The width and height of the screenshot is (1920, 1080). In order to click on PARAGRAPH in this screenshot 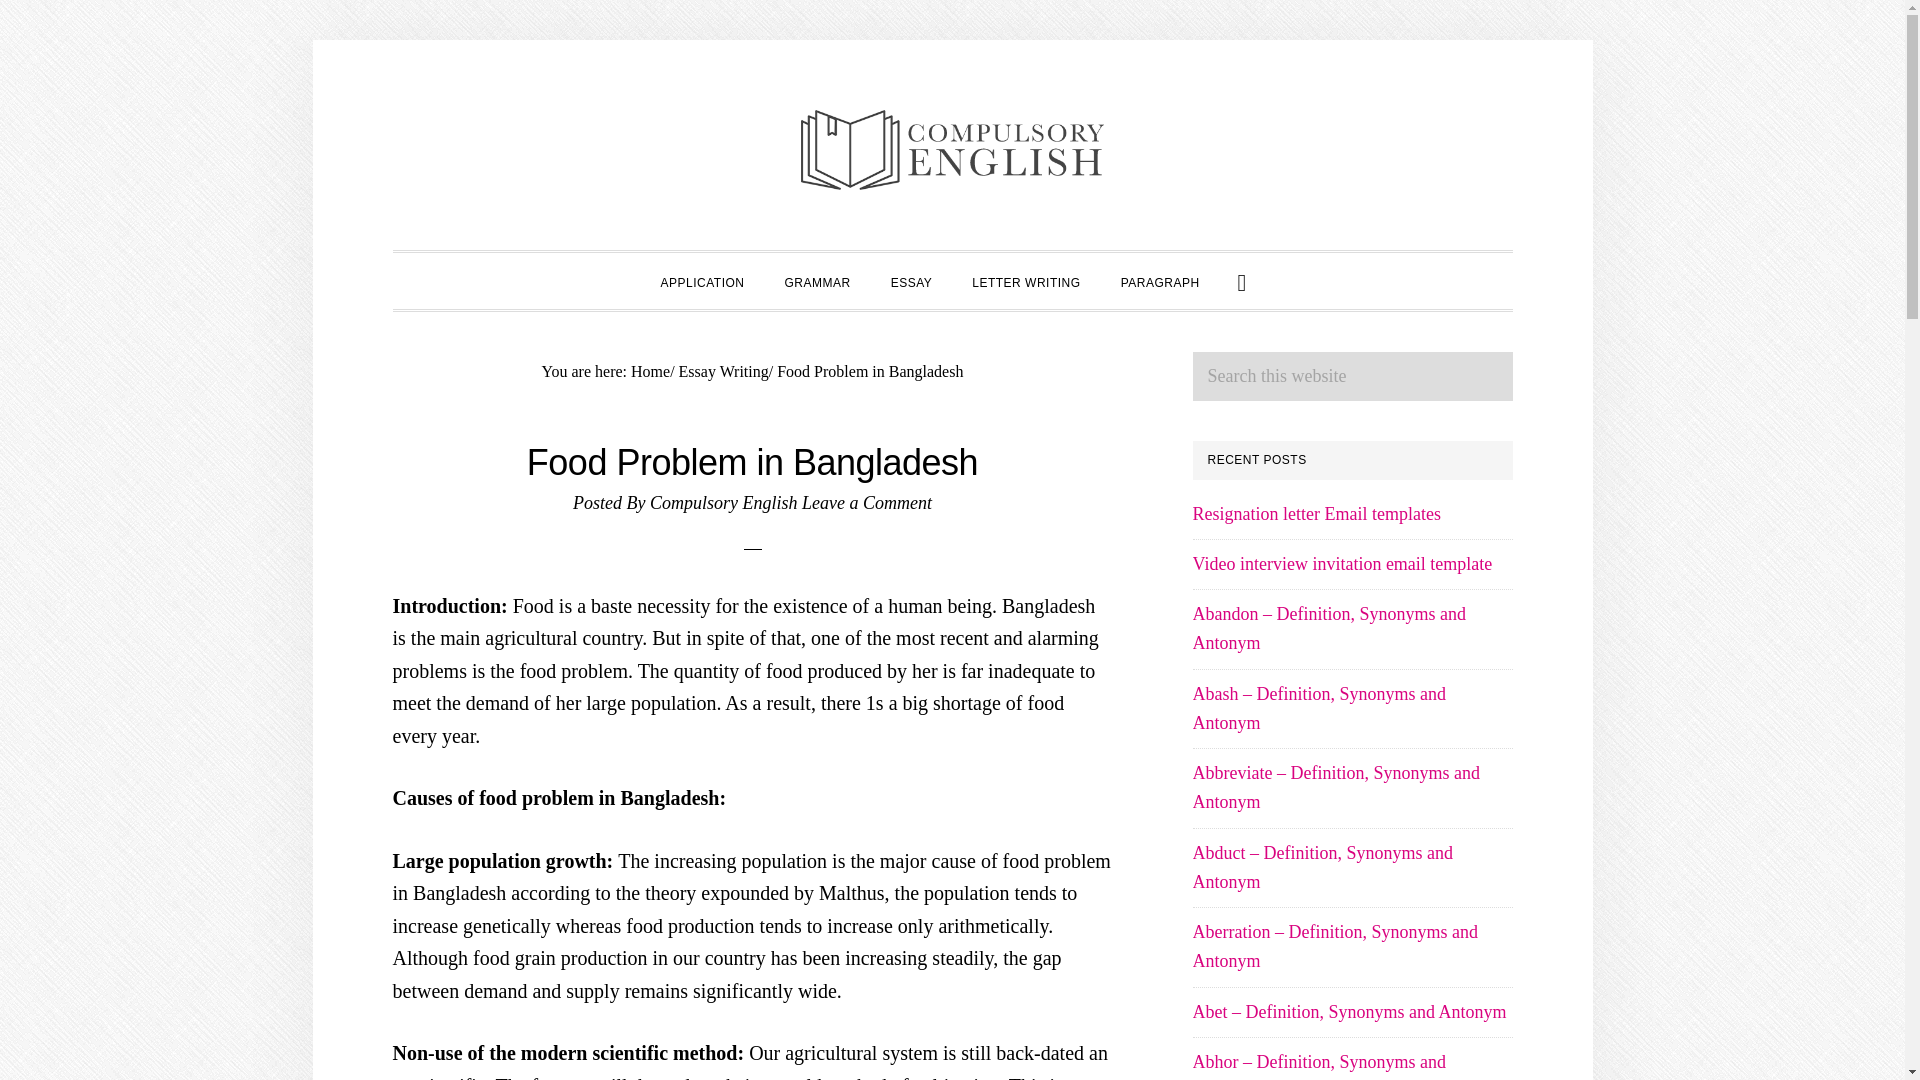, I will do `click(1160, 280)`.